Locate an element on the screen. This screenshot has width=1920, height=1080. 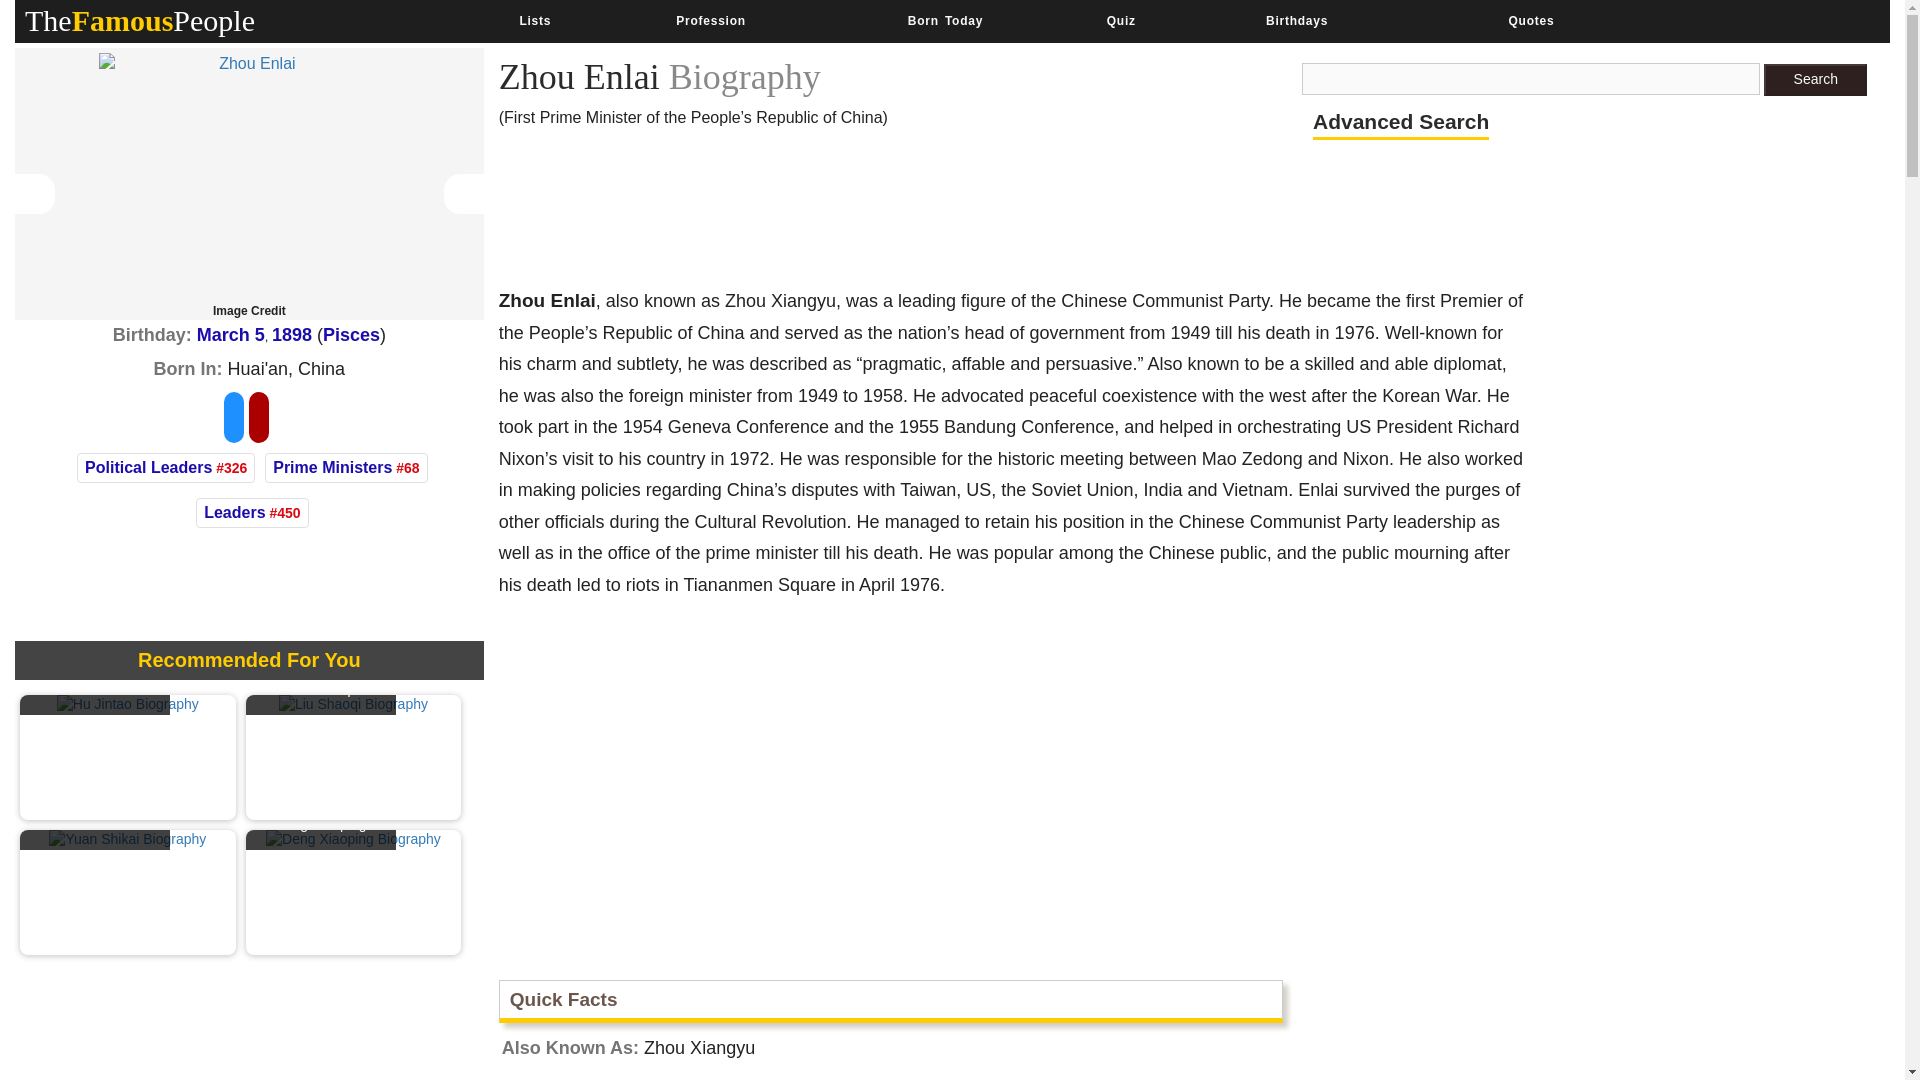
Birthdays is located at coordinates (1296, 21).